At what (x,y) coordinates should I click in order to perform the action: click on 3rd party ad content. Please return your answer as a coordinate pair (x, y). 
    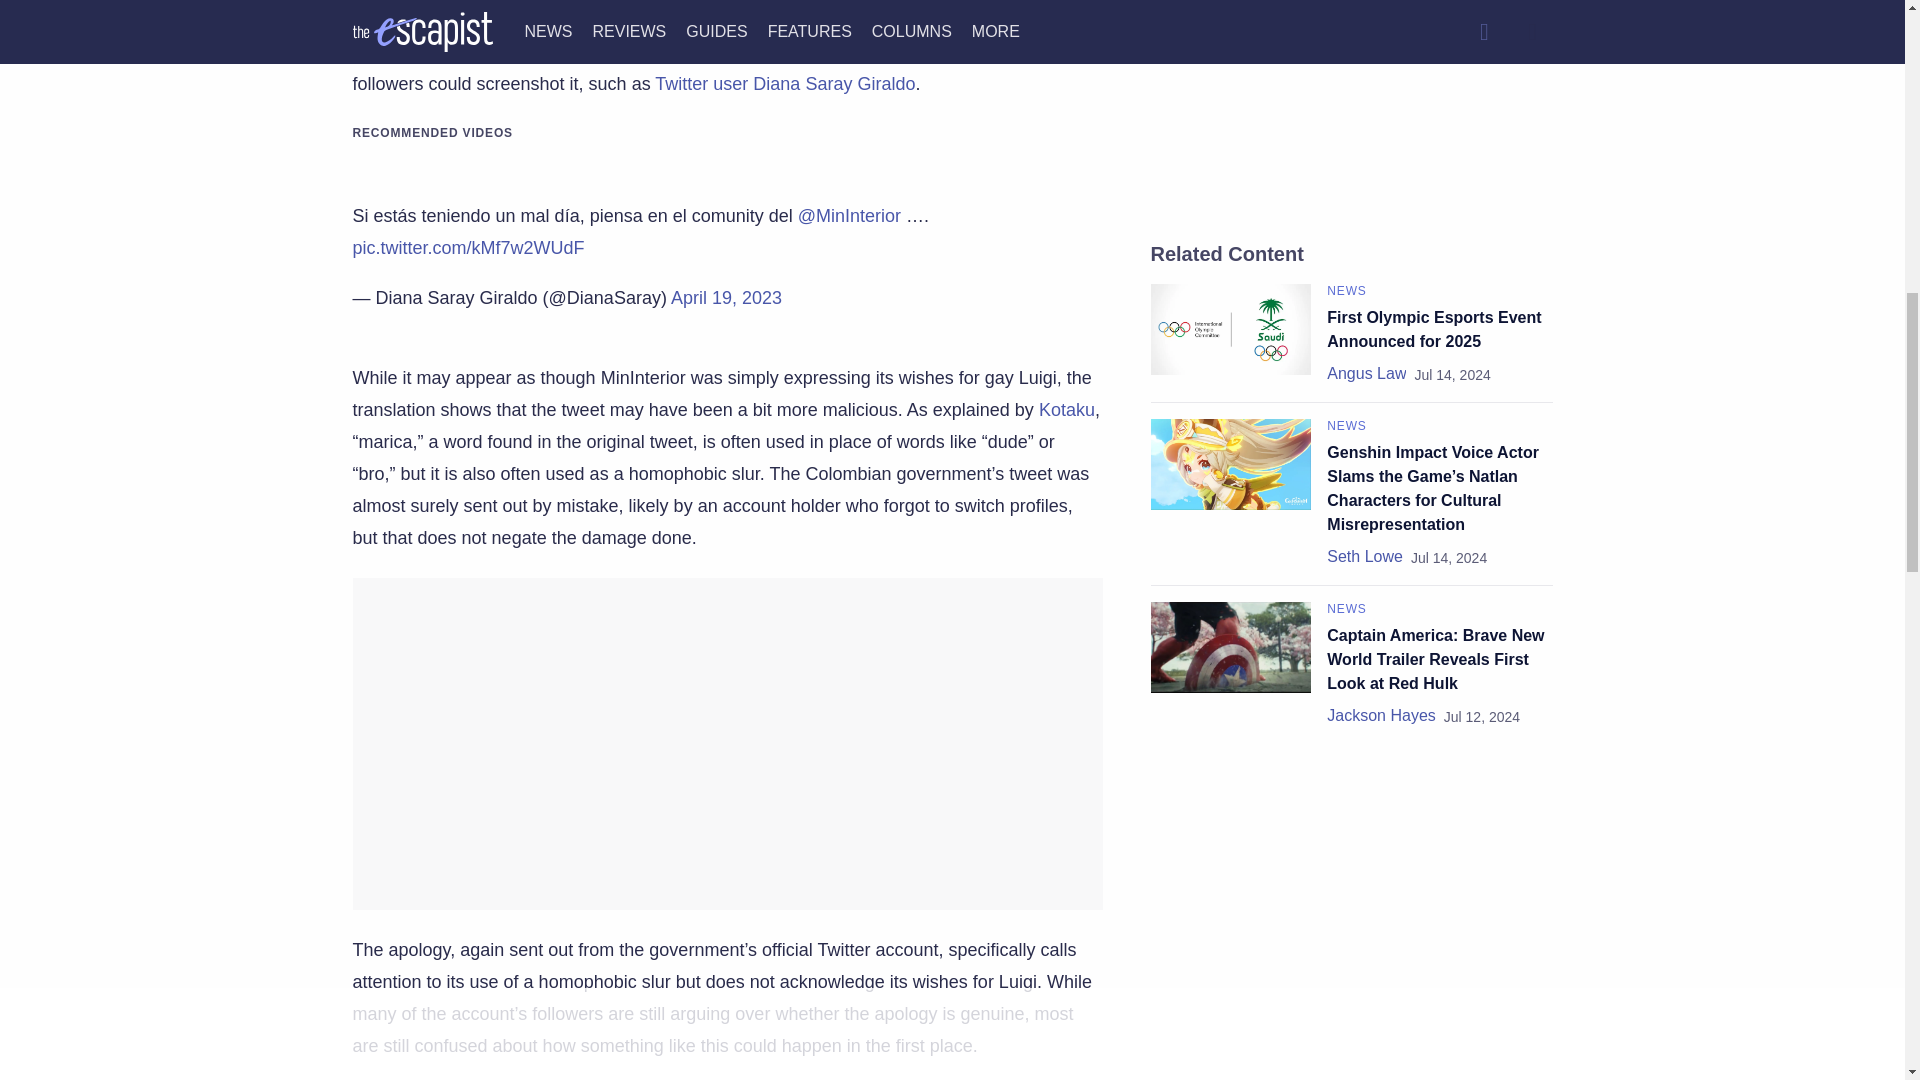
    Looking at the image, I should click on (1351, 91).